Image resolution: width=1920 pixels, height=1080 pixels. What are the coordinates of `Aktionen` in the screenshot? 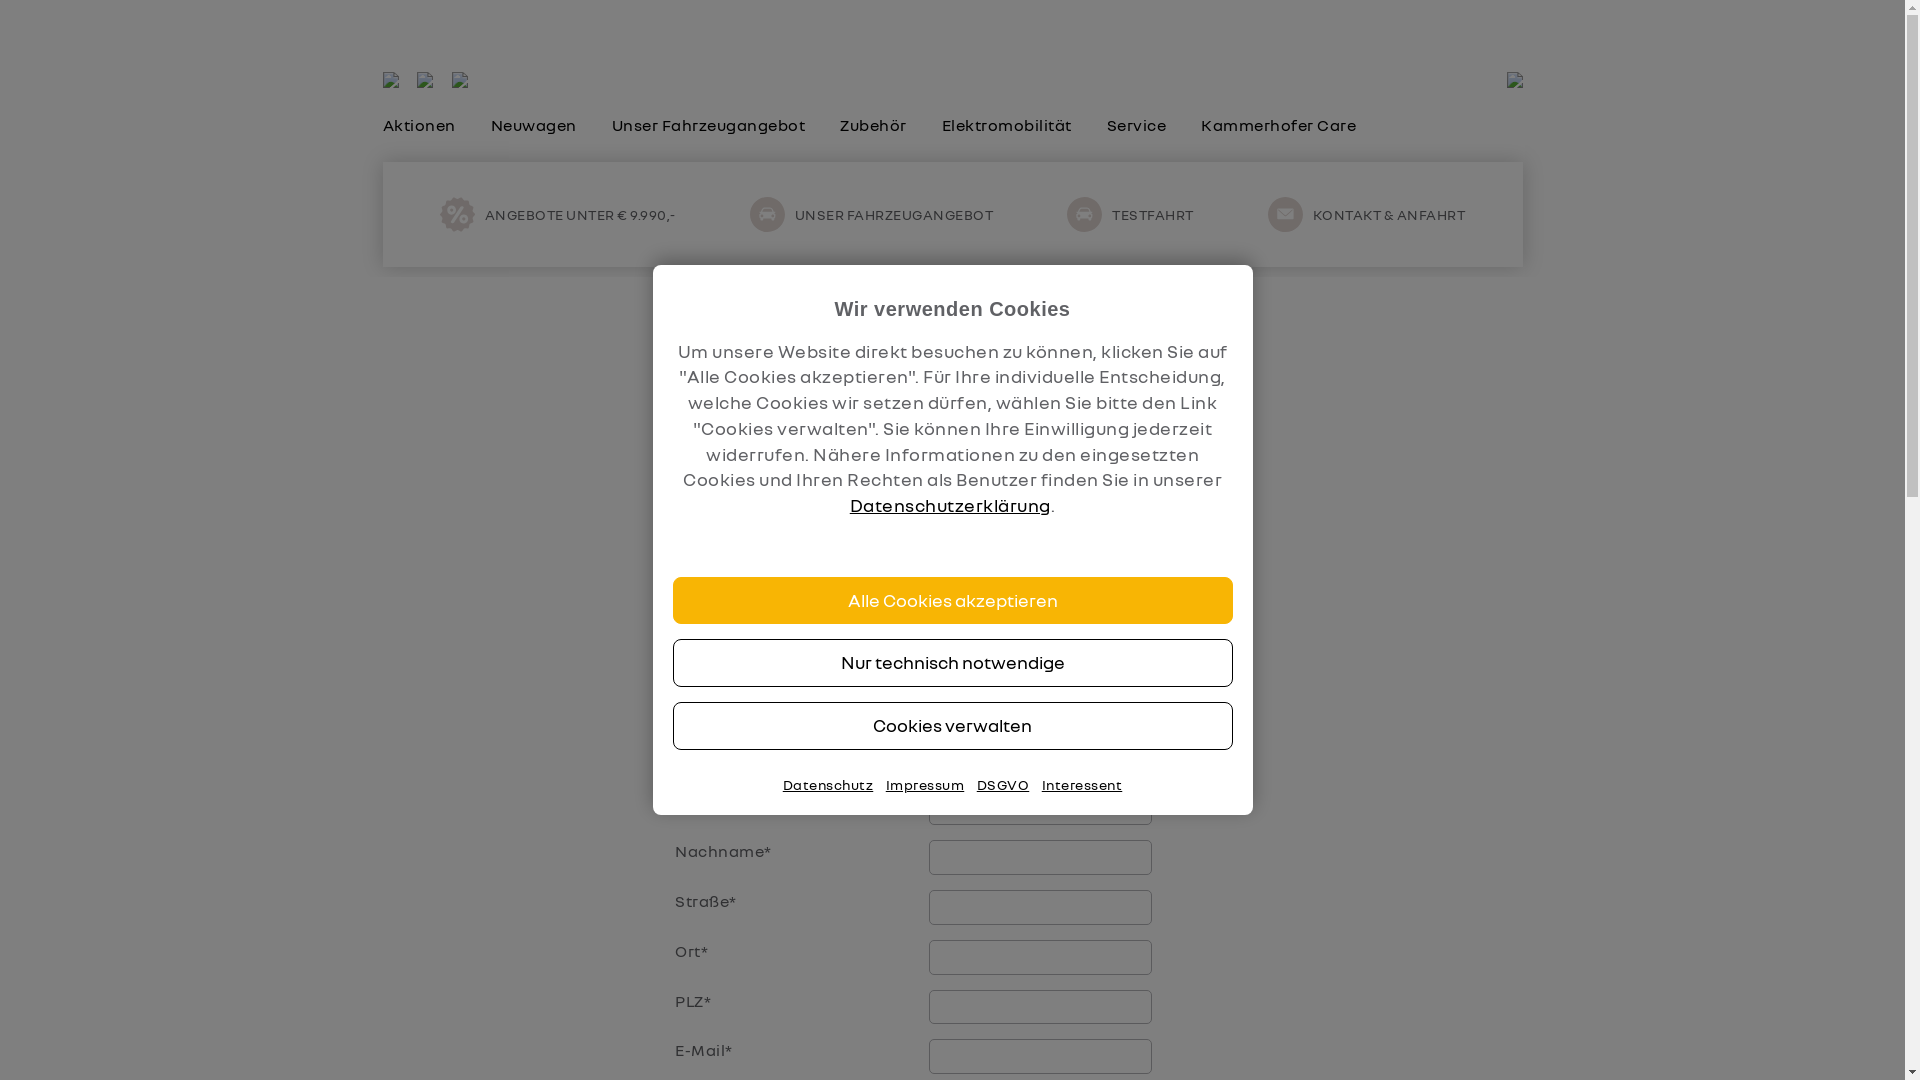 It's located at (418, 125).